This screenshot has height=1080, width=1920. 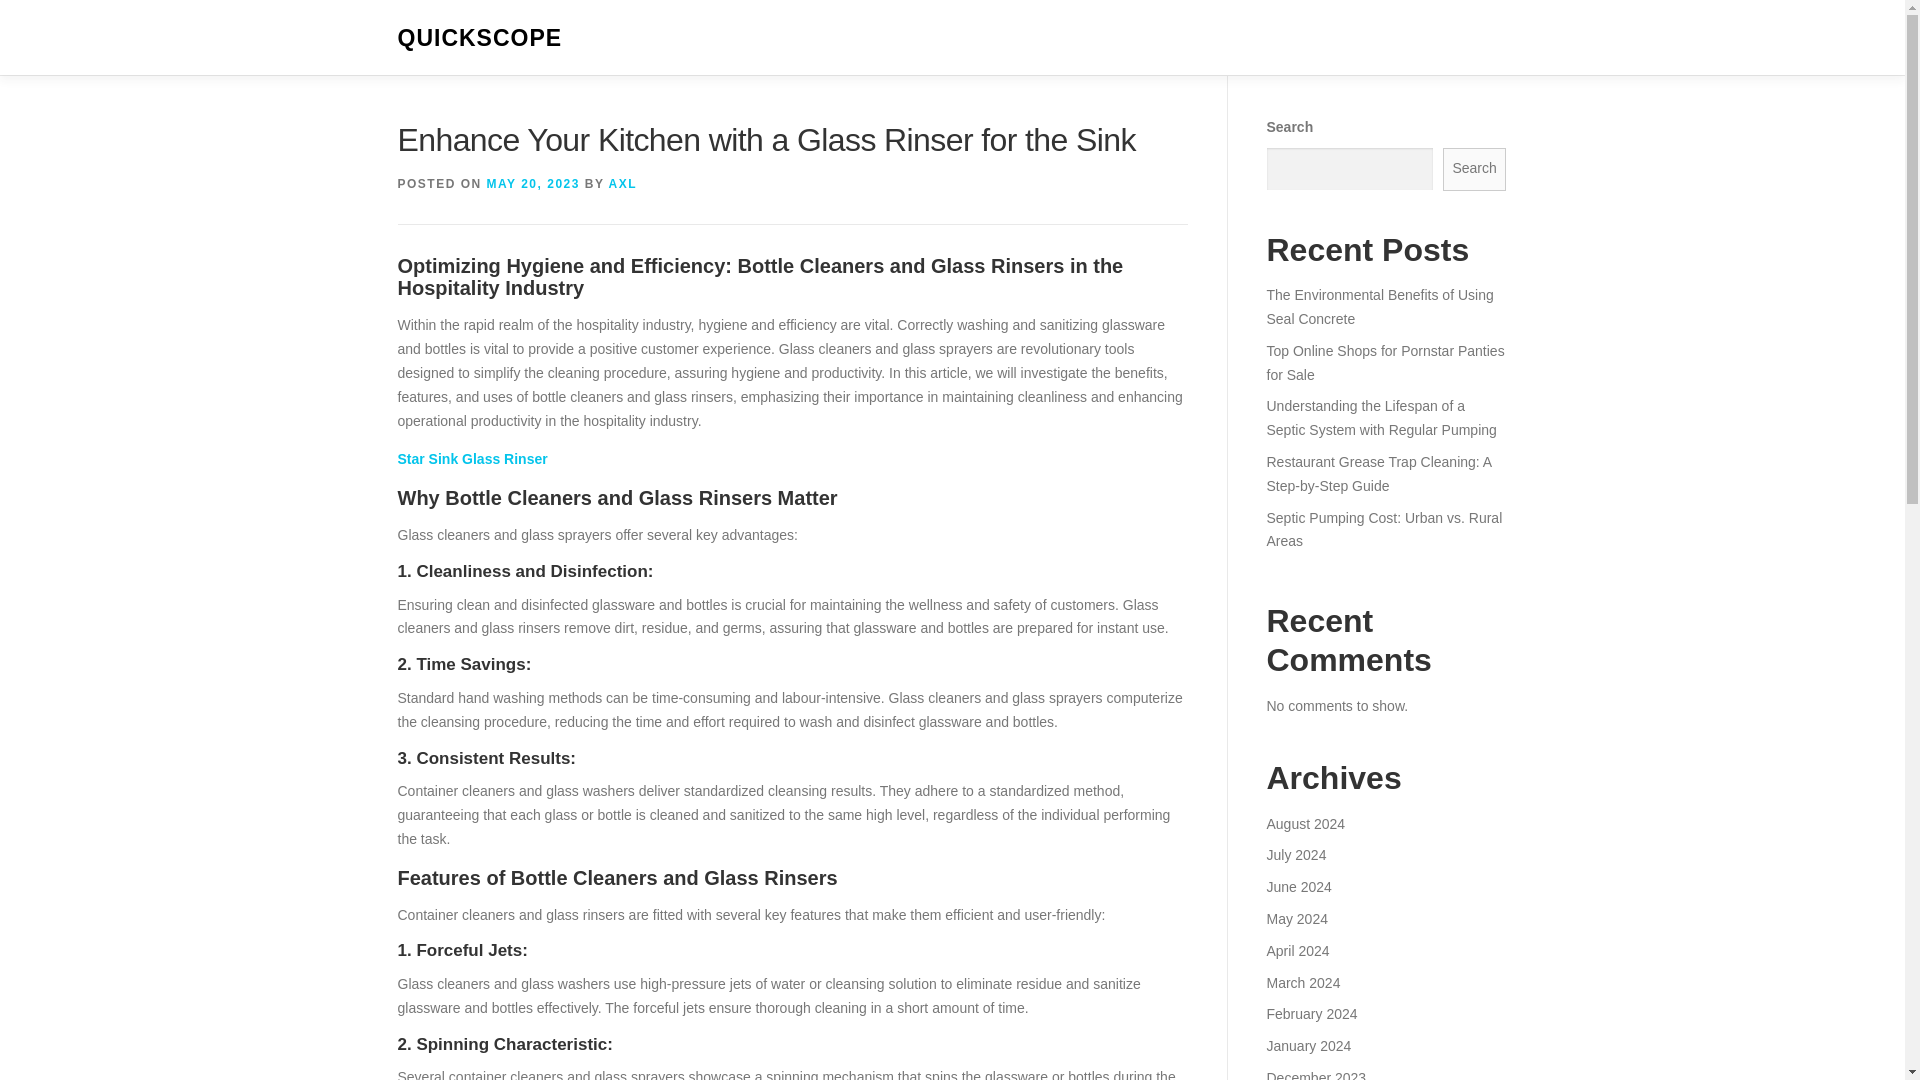 I want to click on Restaurant Grease Trap Cleaning: A Step-by-Step Guide, so click(x=1378, y=473).